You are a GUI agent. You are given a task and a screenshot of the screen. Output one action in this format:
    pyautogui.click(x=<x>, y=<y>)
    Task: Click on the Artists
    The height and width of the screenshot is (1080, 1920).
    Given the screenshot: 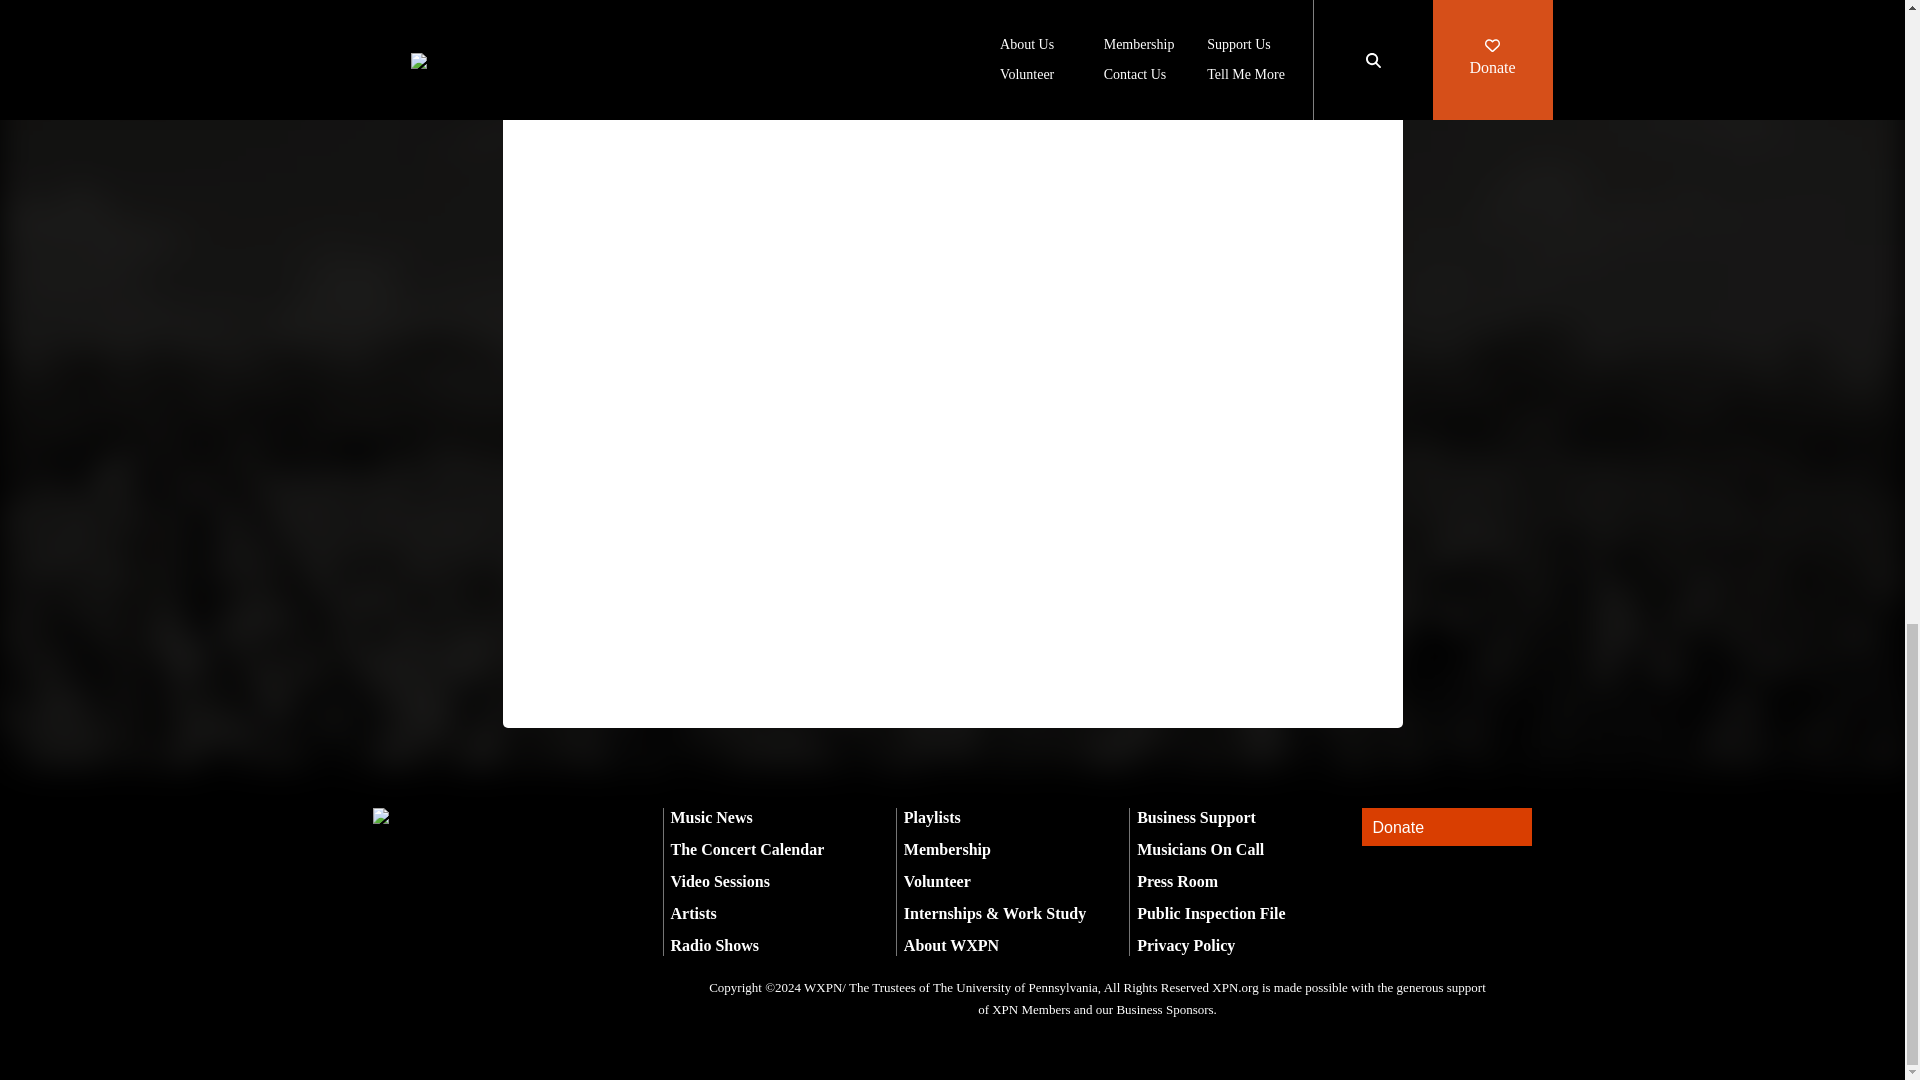 What is the action you would take?
    pyautogui.click(x=693, y=914)
    